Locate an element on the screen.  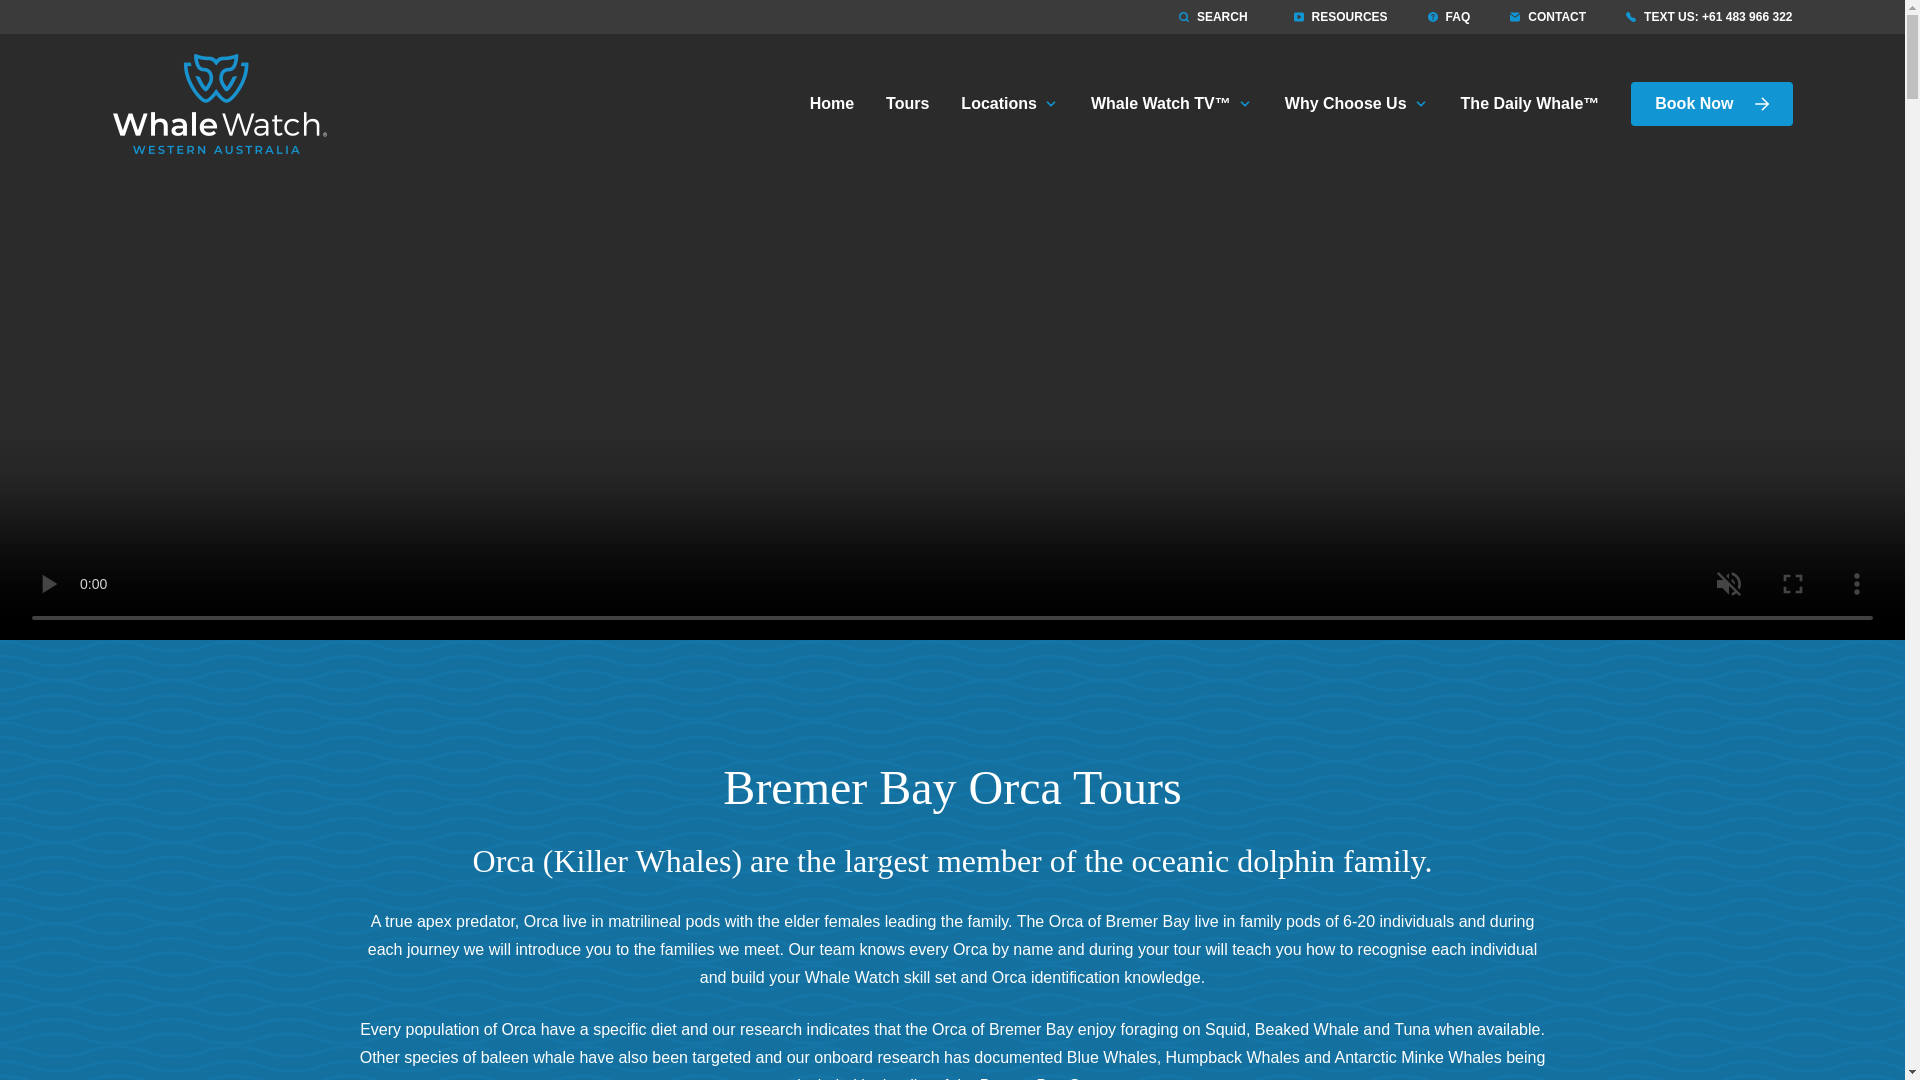
RESOURCES is located at coordinates (1341, 16).